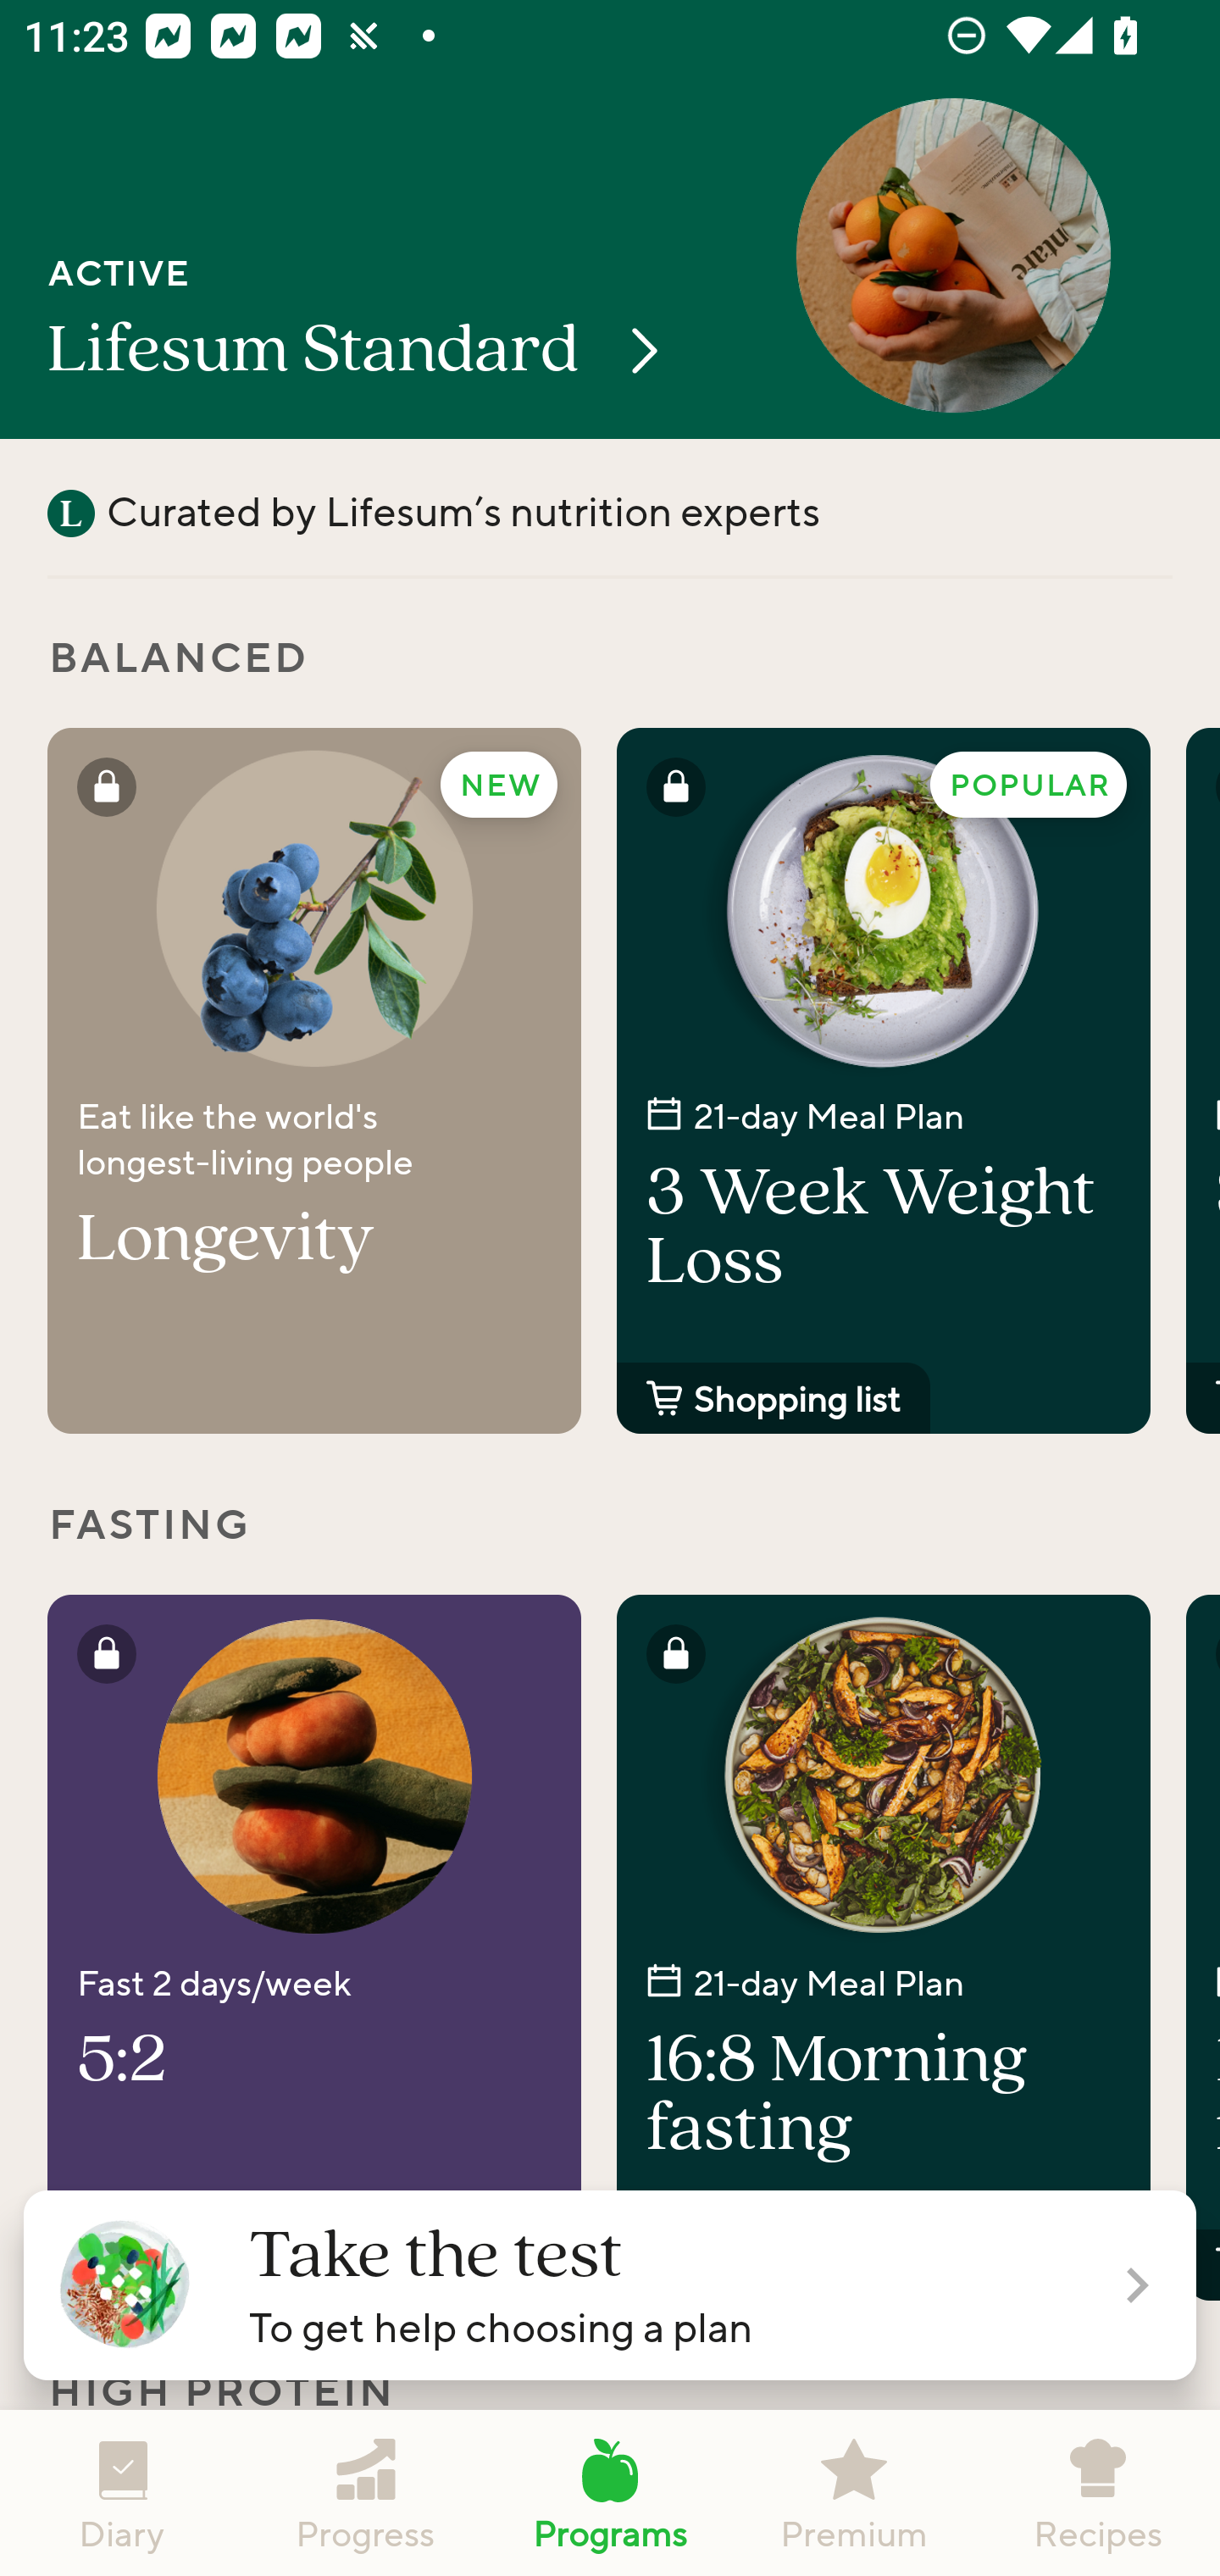 This screenshot has width=1220, height=2576. Describe the element at coordinates (854, 2493) in the screenshot. I see `Premium` at that location.